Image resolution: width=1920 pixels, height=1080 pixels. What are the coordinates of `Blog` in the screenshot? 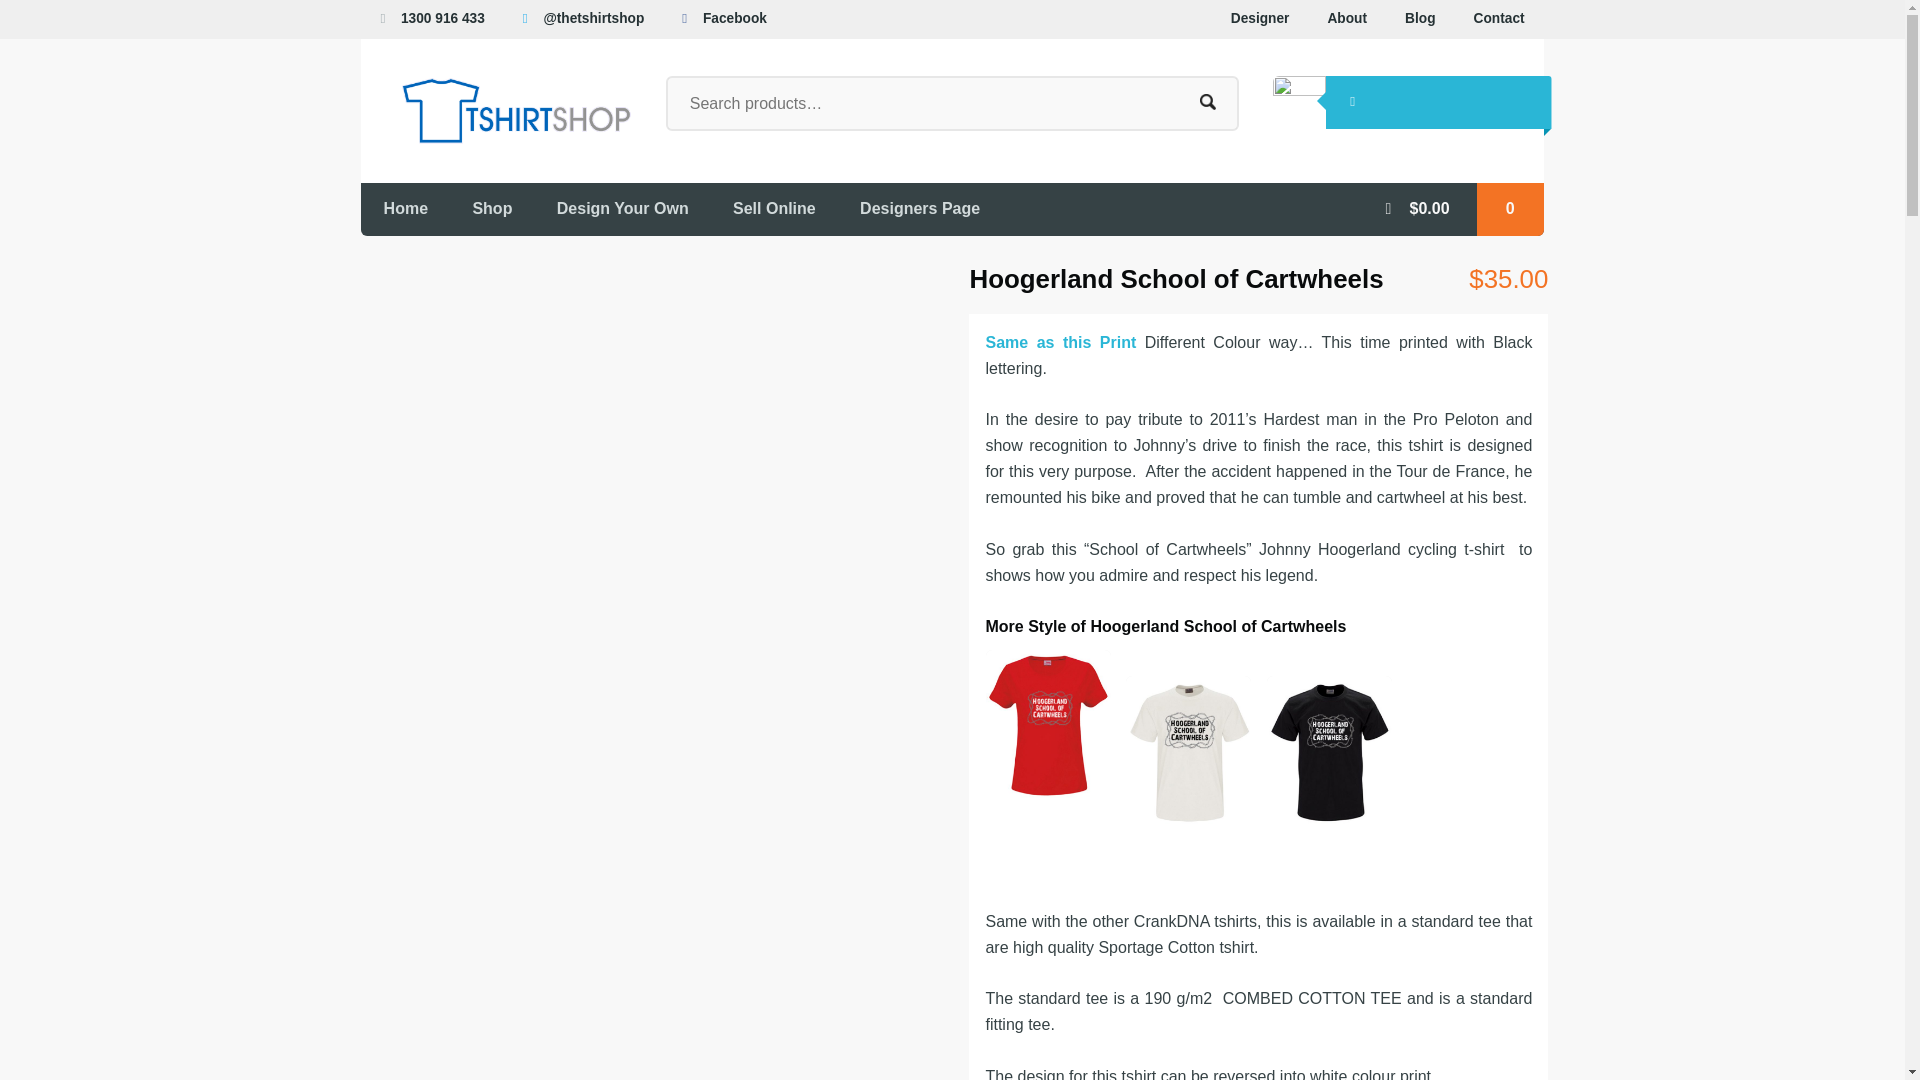 It's located at (1420, 19).